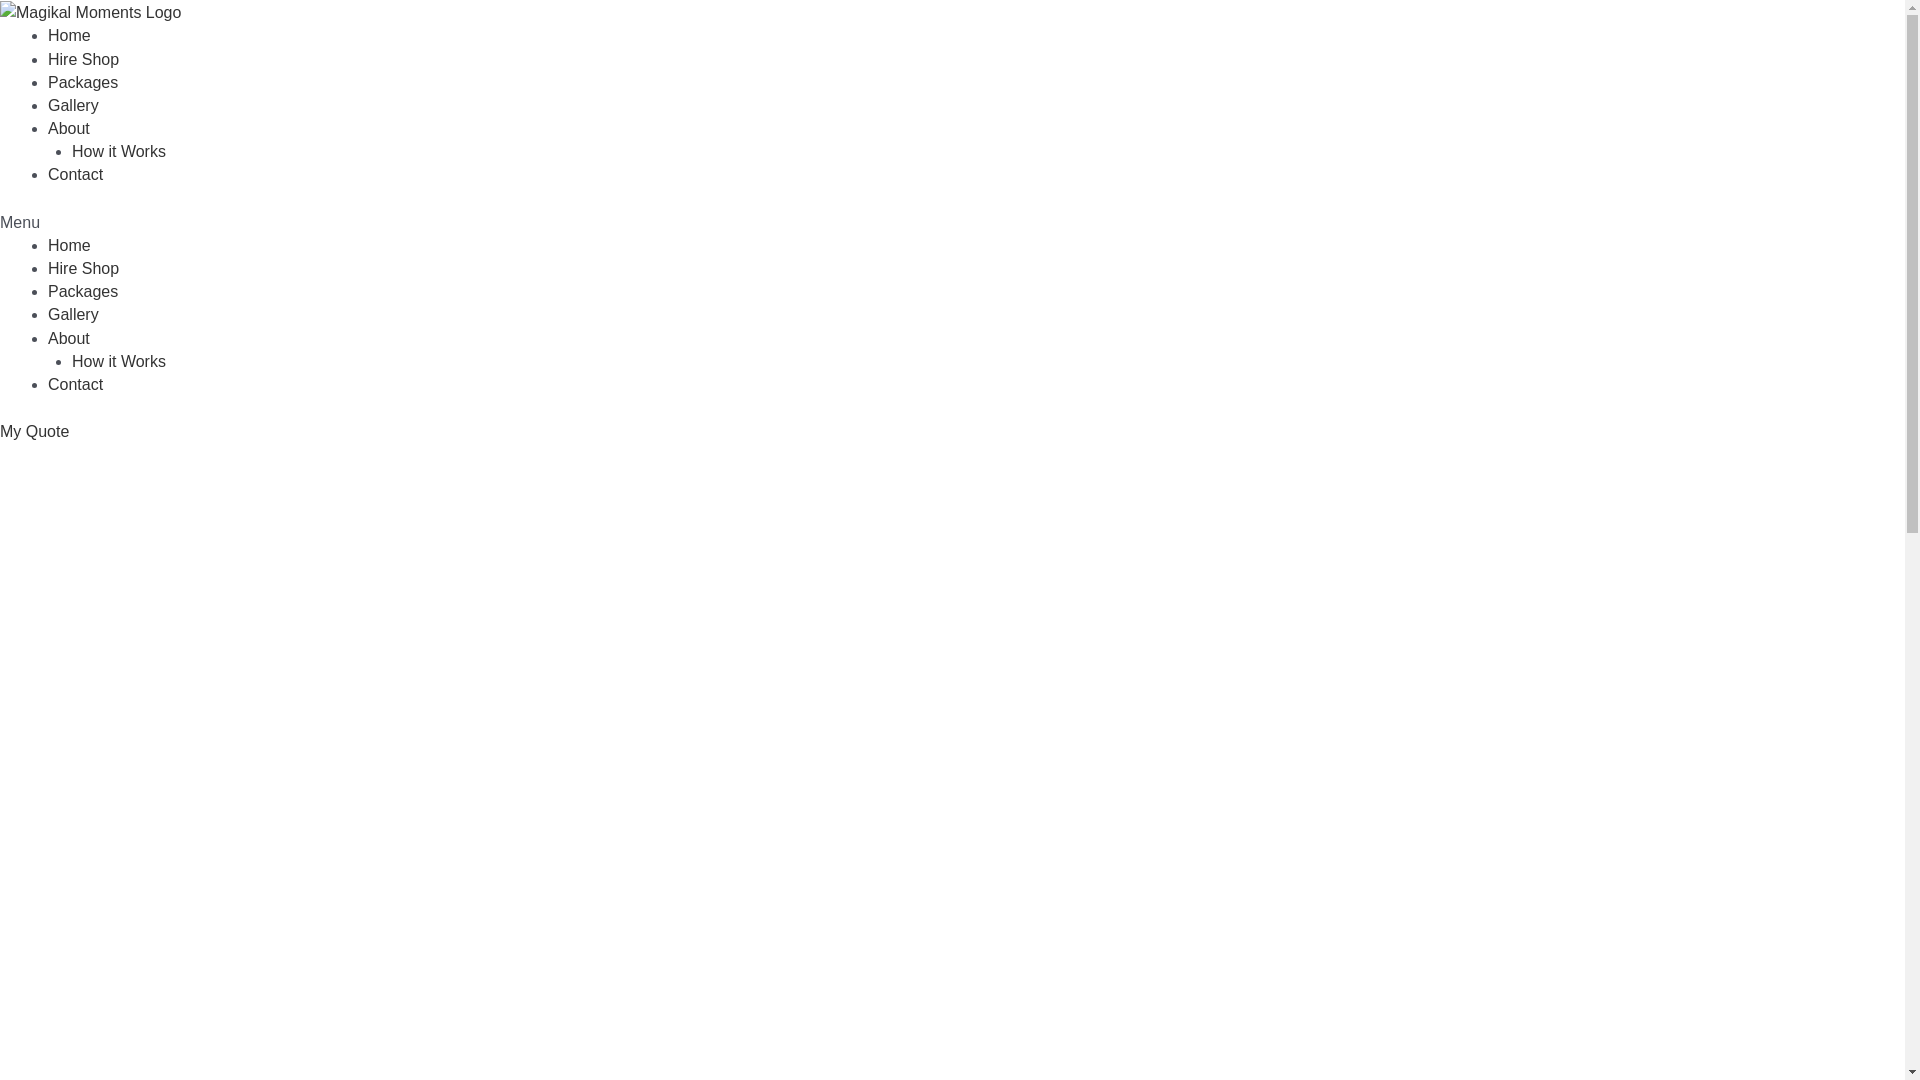 This screenshot has width=1920, height=1080. Describe the element at coordinates (69, 128) in the screenshot. I see `About` at that location.